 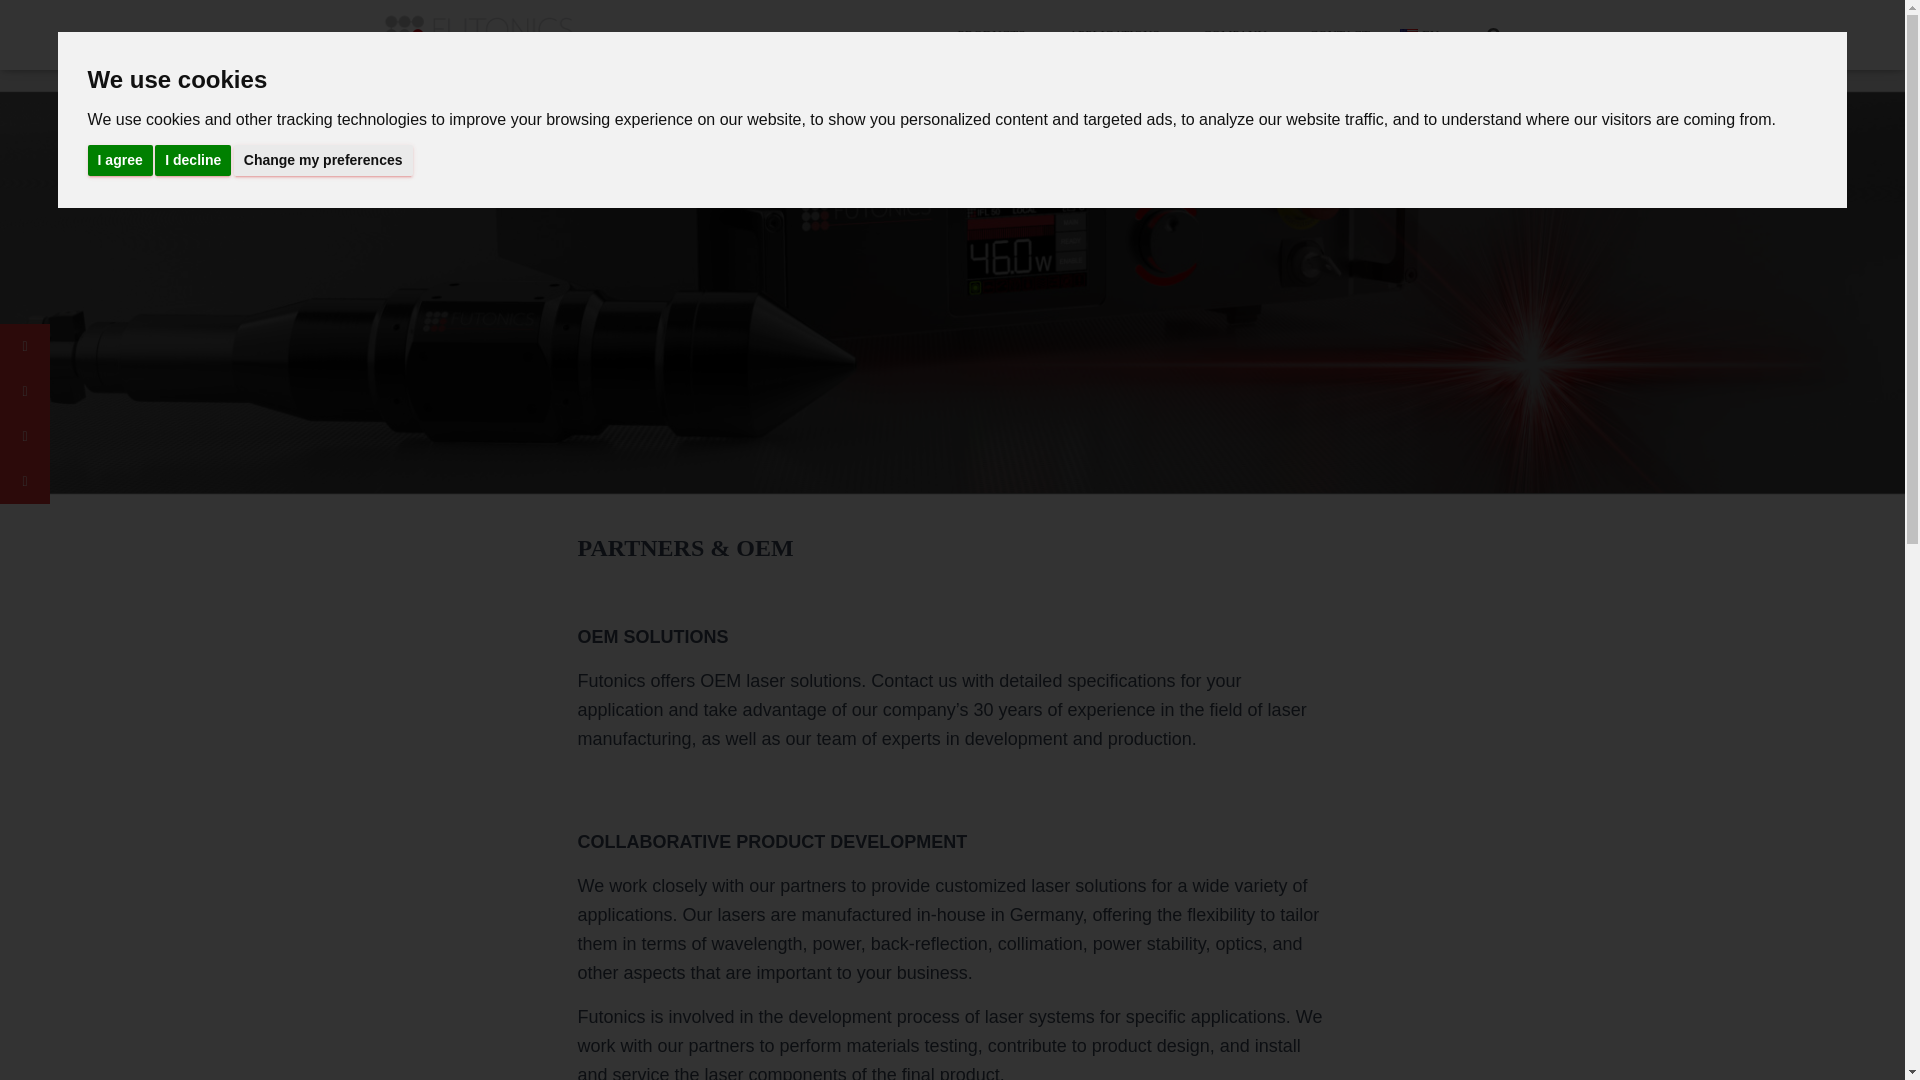 I want to click on APPLICATIONS, so click(x=1121, y=34).